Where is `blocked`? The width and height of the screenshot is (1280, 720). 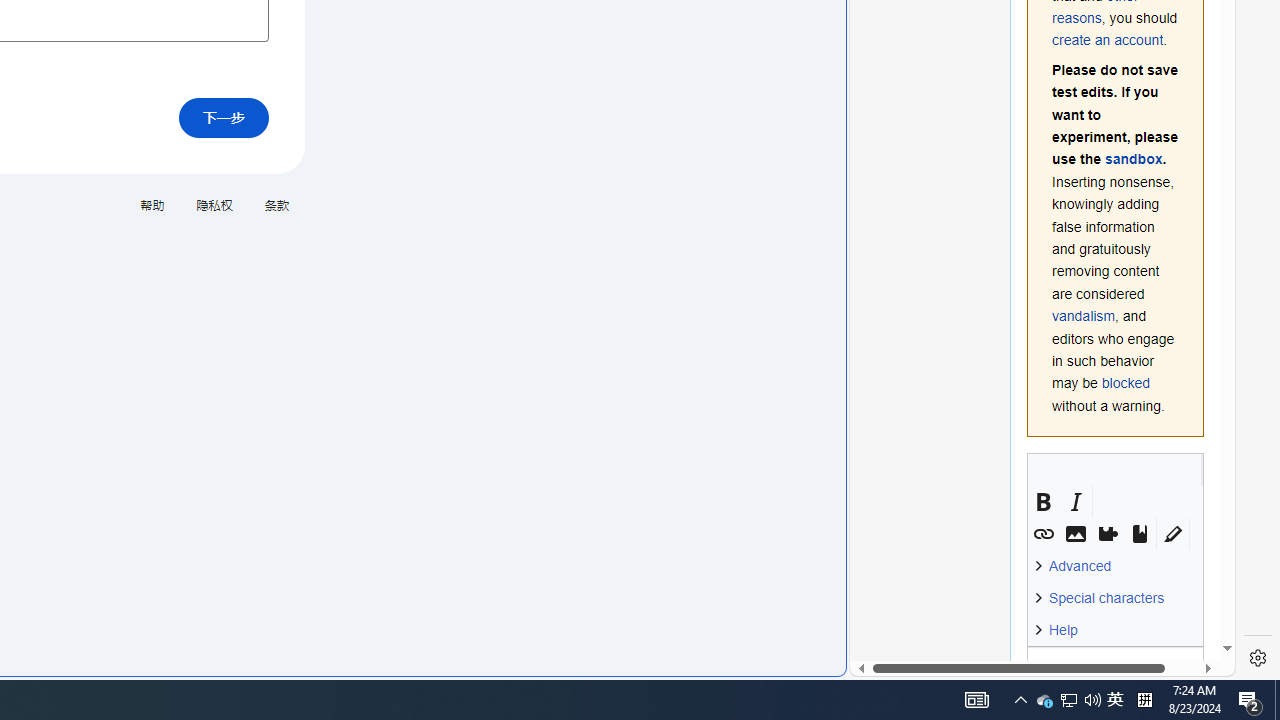 blocked is located at coordinates (1125, 383).